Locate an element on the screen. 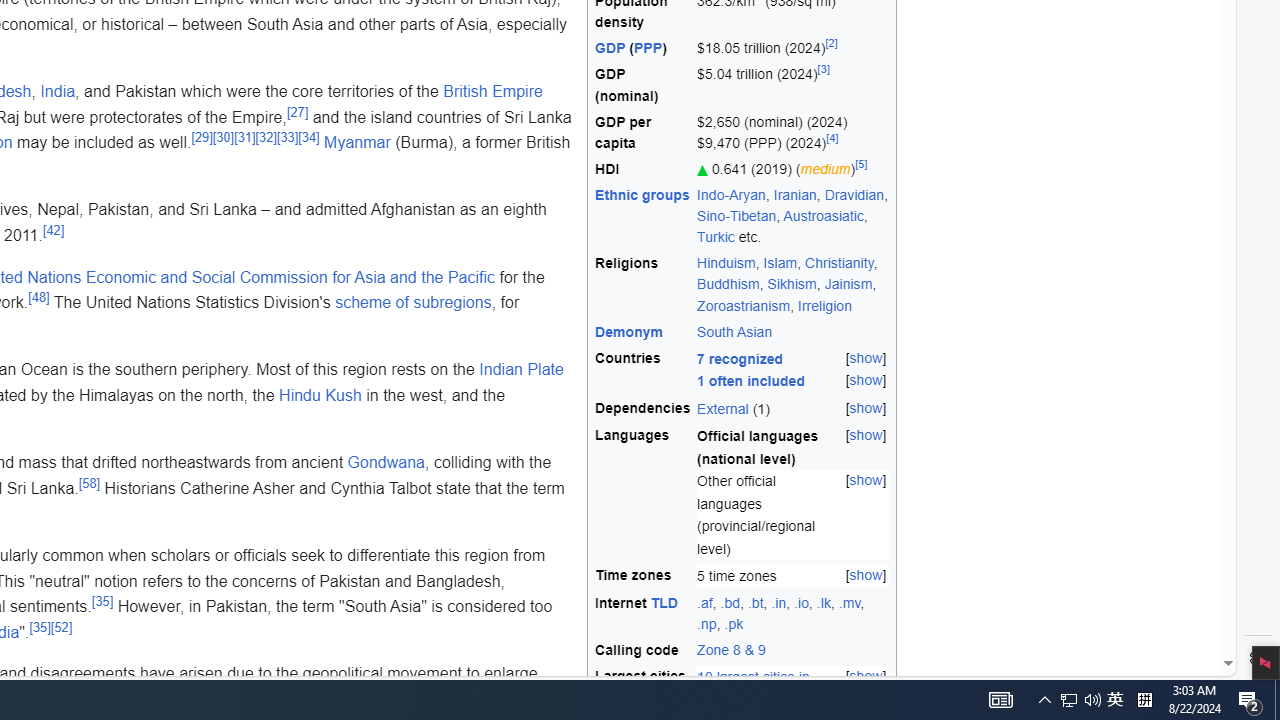 The image size is (1280, 720). .io is located at coordinates (802, 602).